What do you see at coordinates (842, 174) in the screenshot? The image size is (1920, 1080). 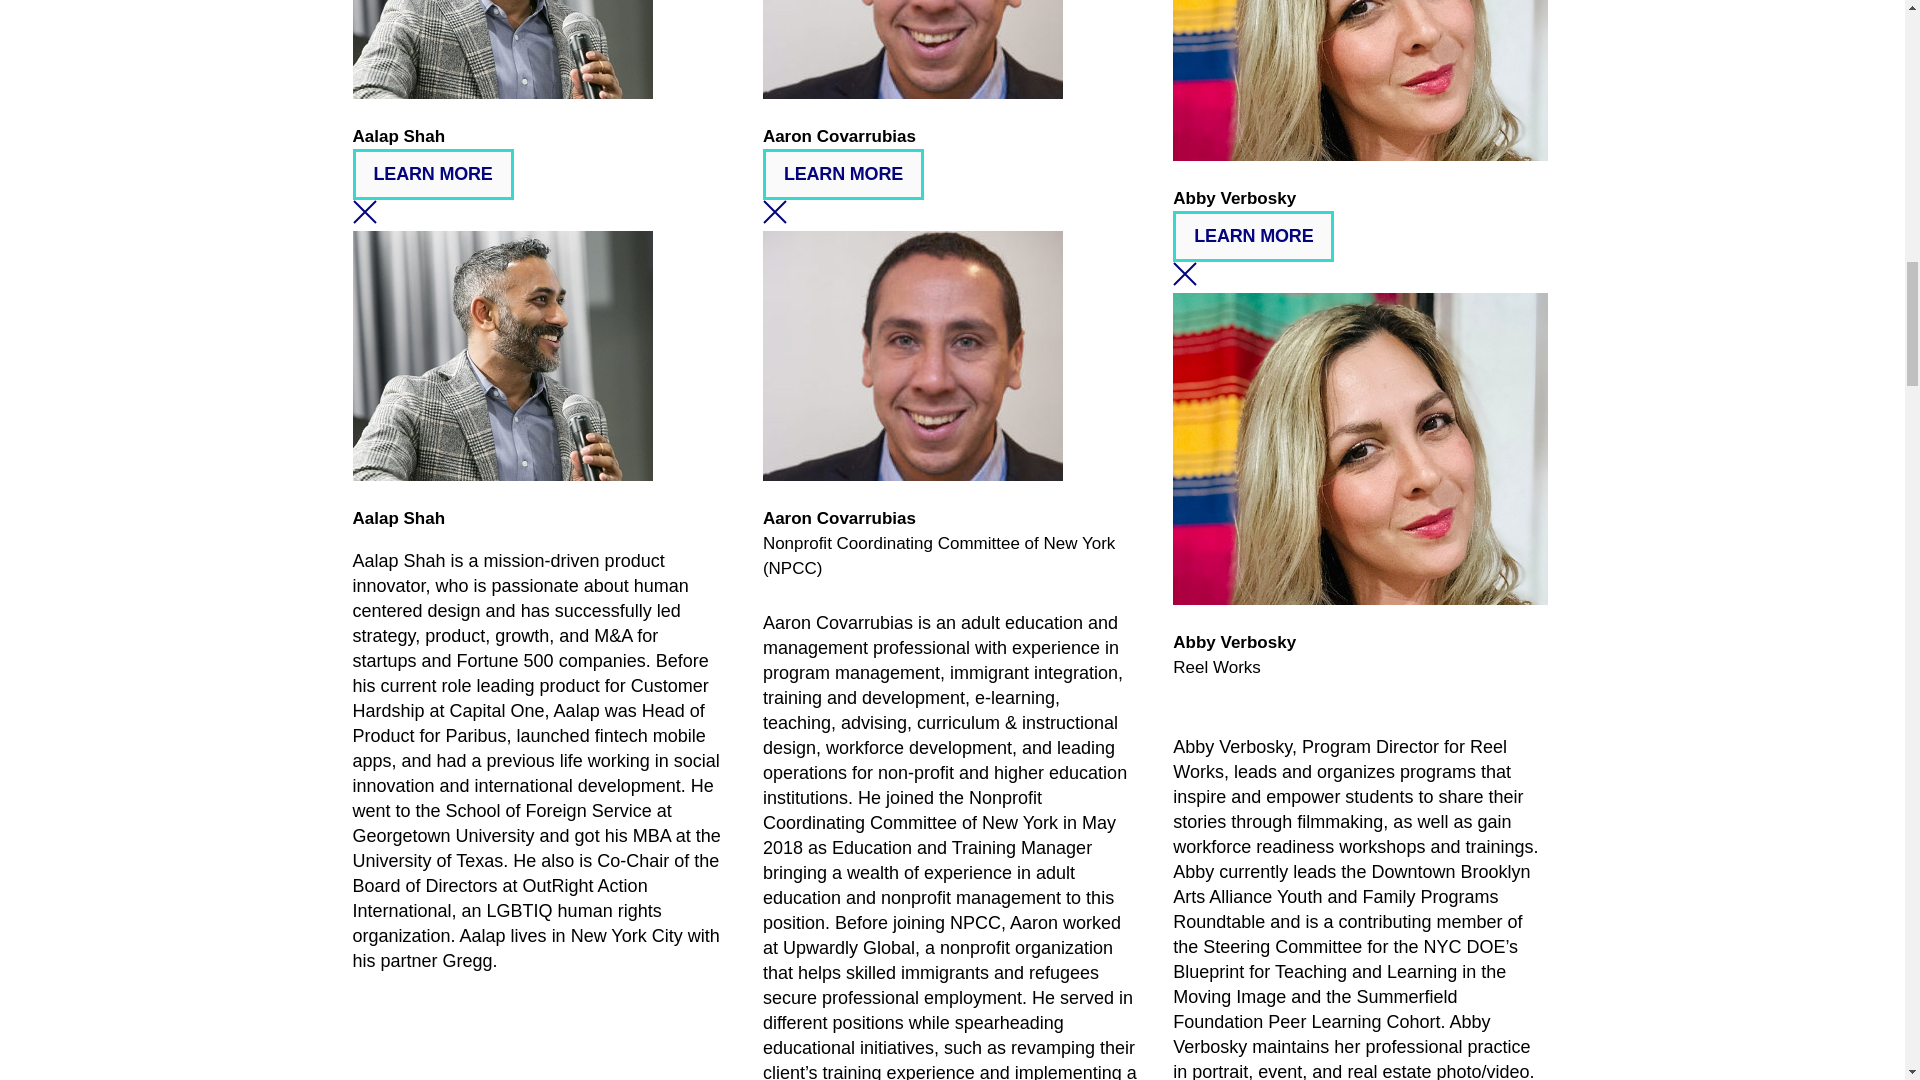 I see `LEARN MORE` at bounding box center [842, 174].